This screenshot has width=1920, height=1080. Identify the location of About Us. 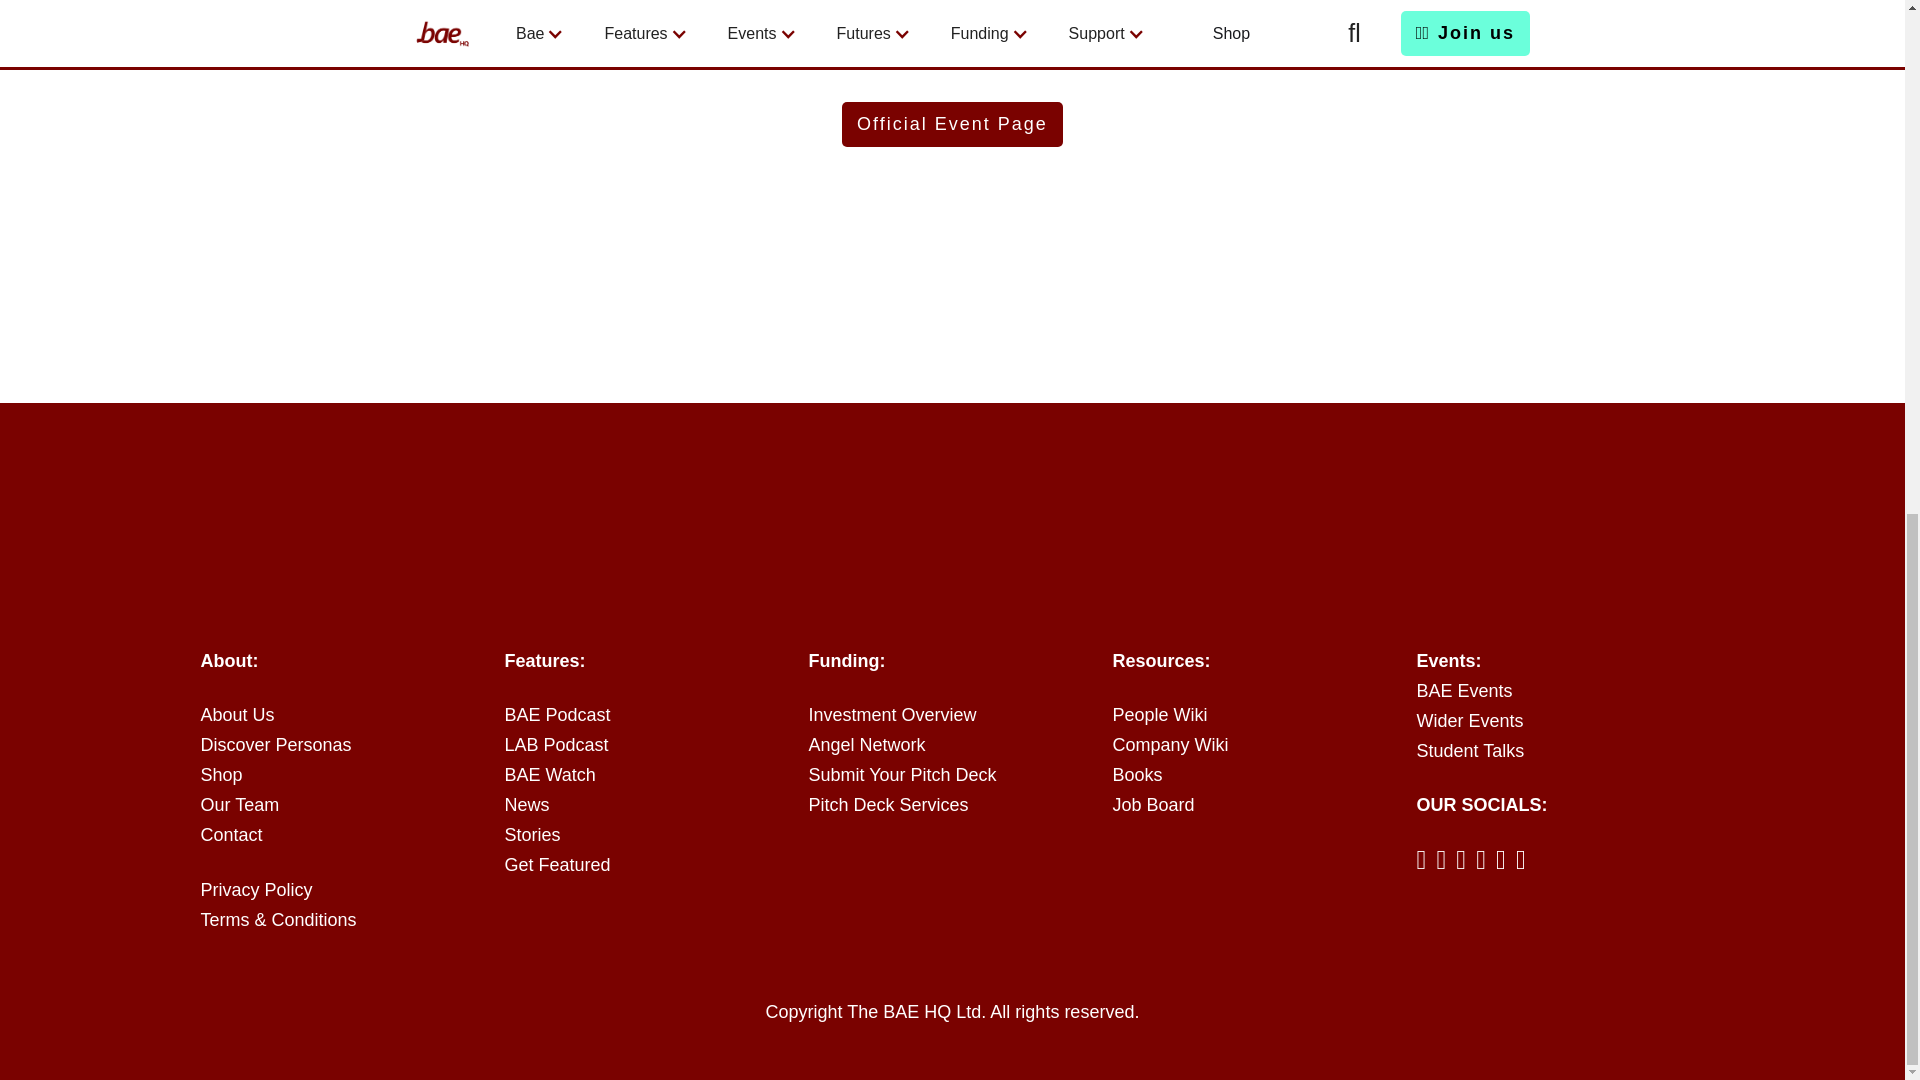
(343, 716).